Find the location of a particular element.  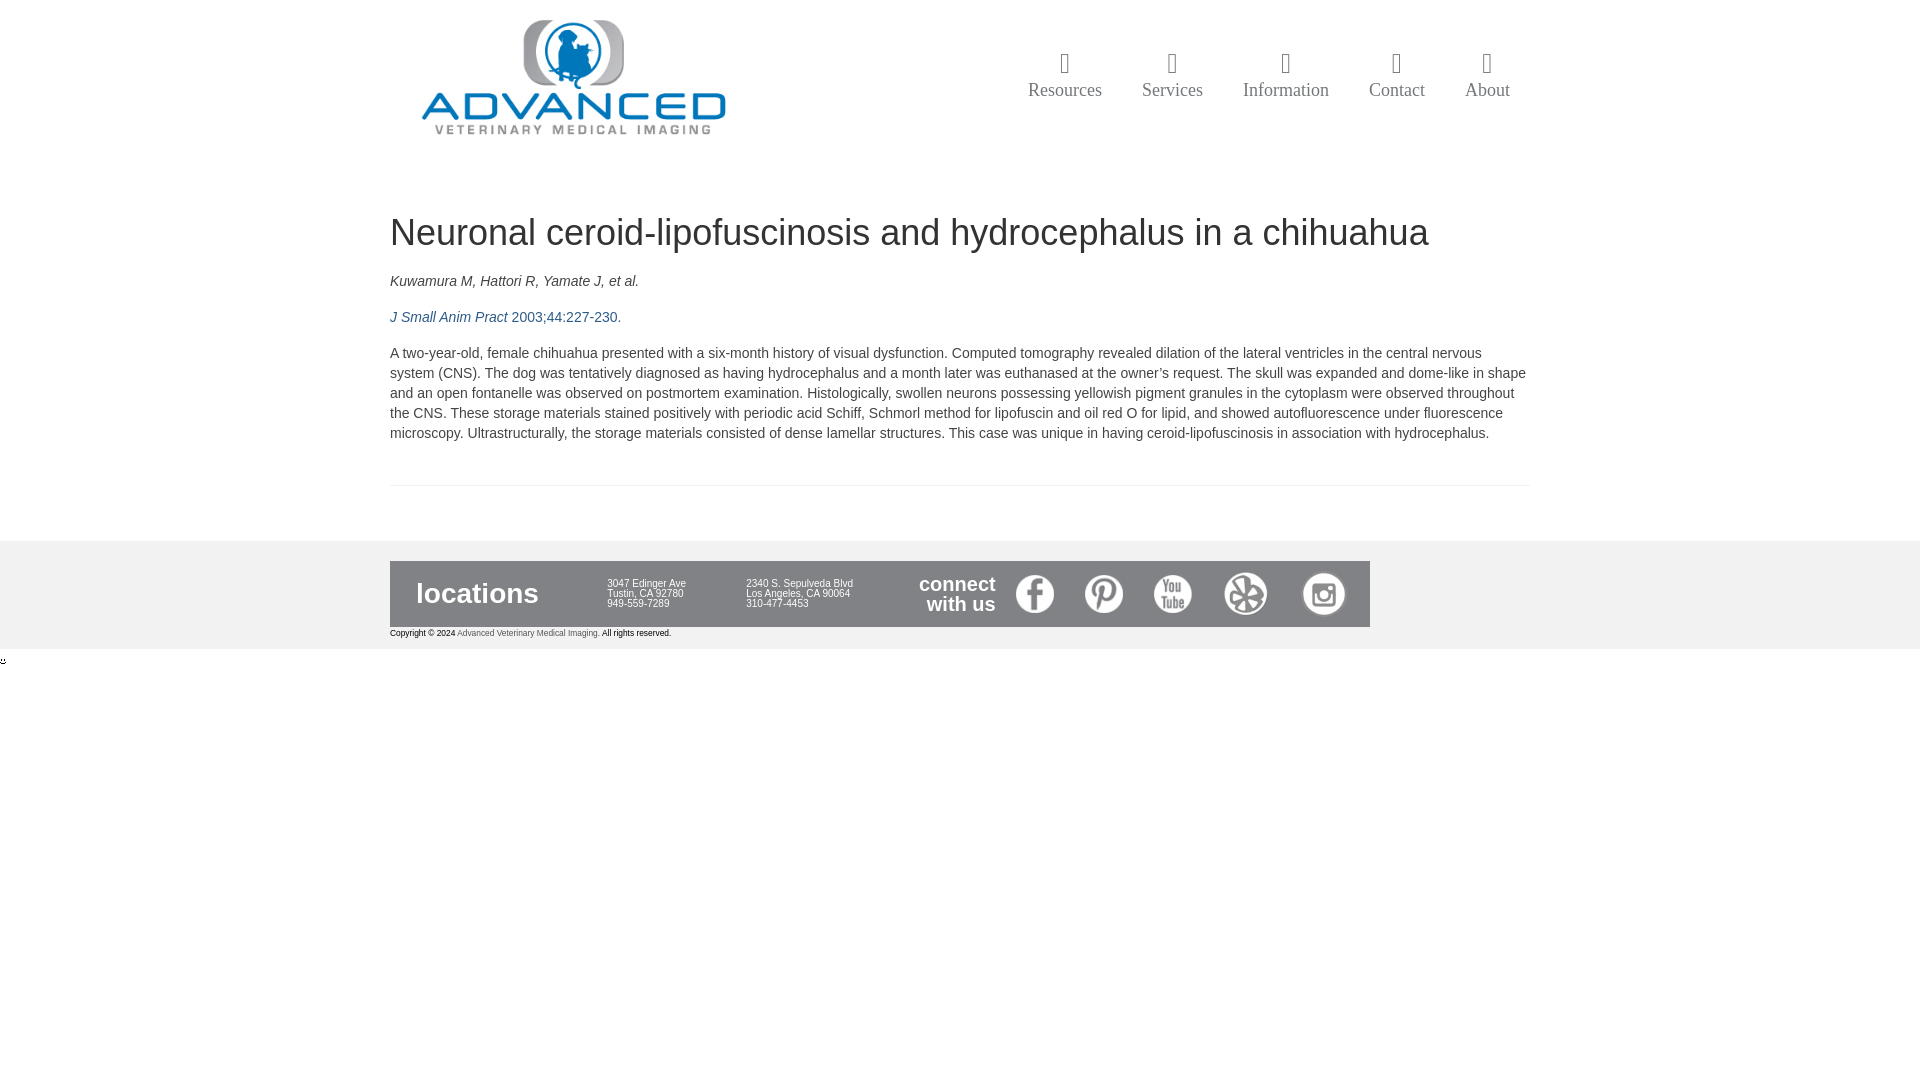

Services is located at coordinates (1172, 76).